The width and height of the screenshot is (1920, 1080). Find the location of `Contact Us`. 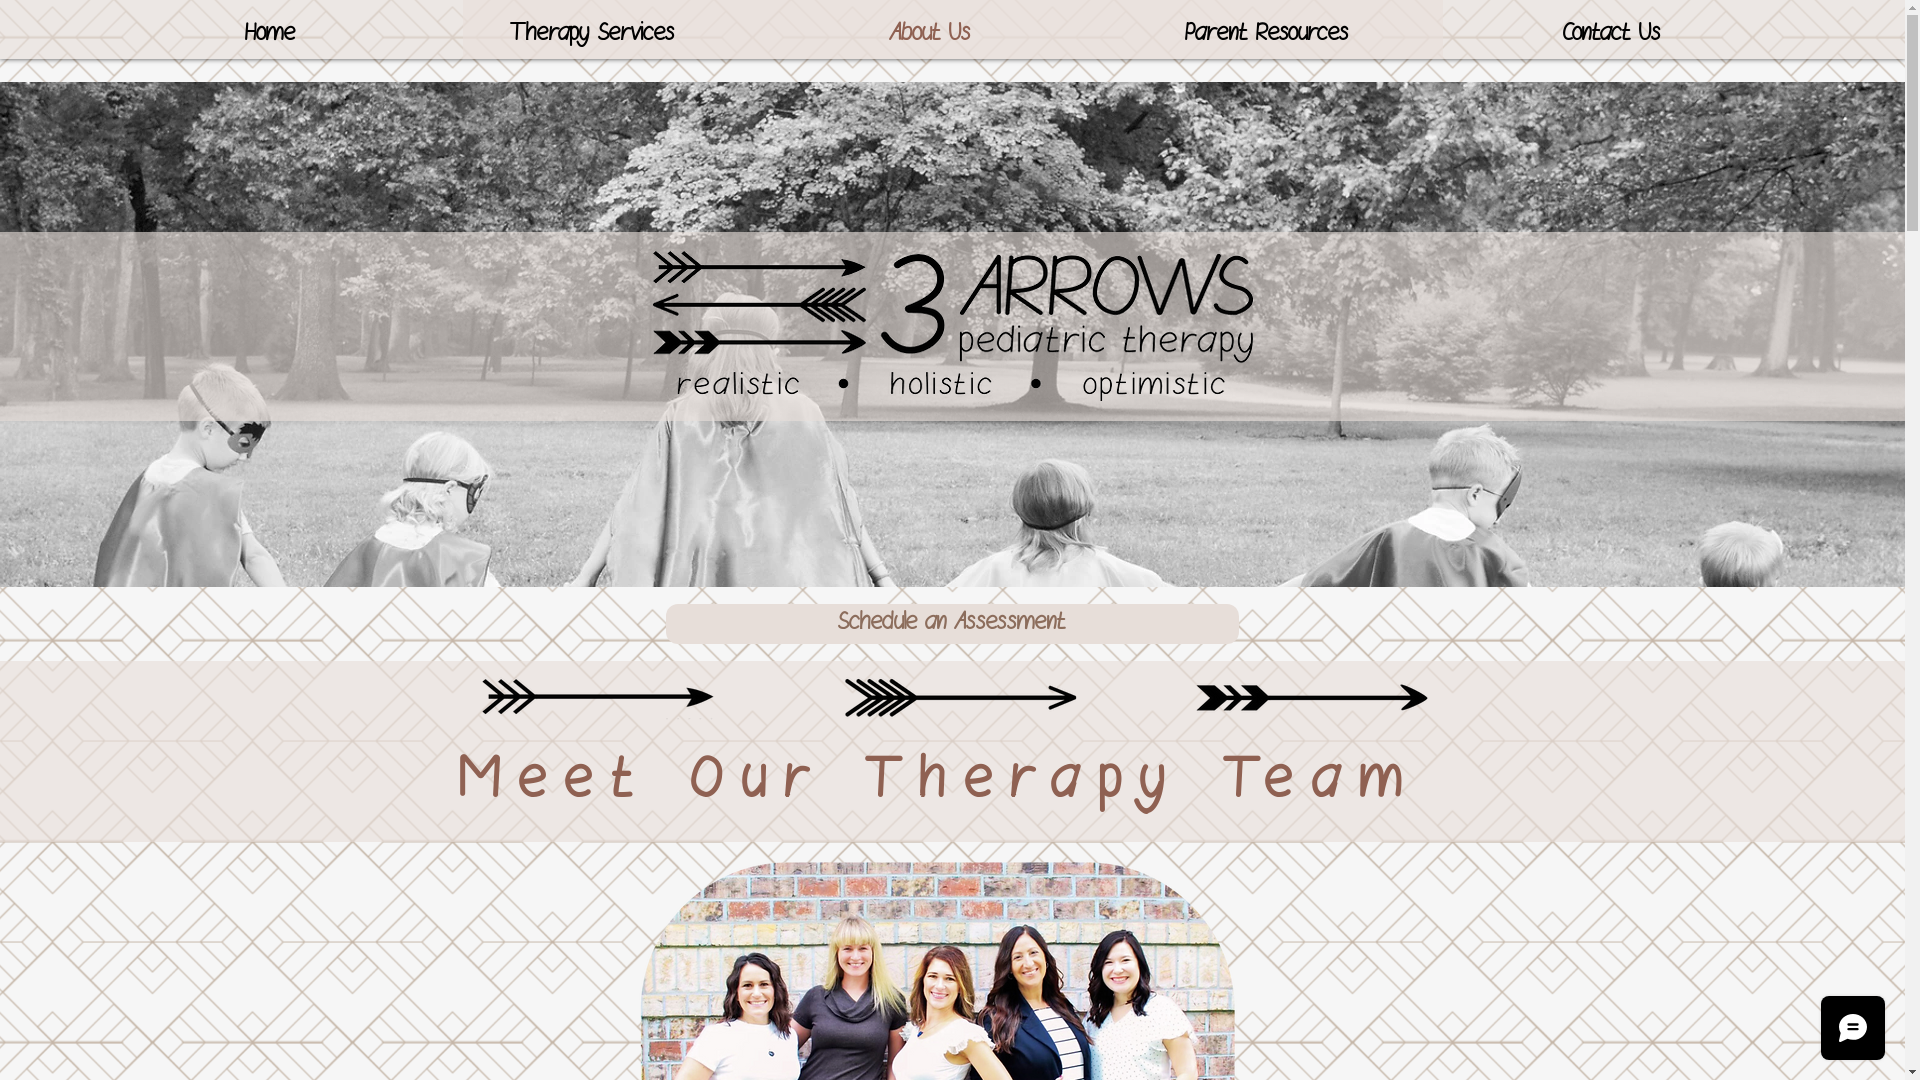

Contact Us is located at coordinates (1612, 34).